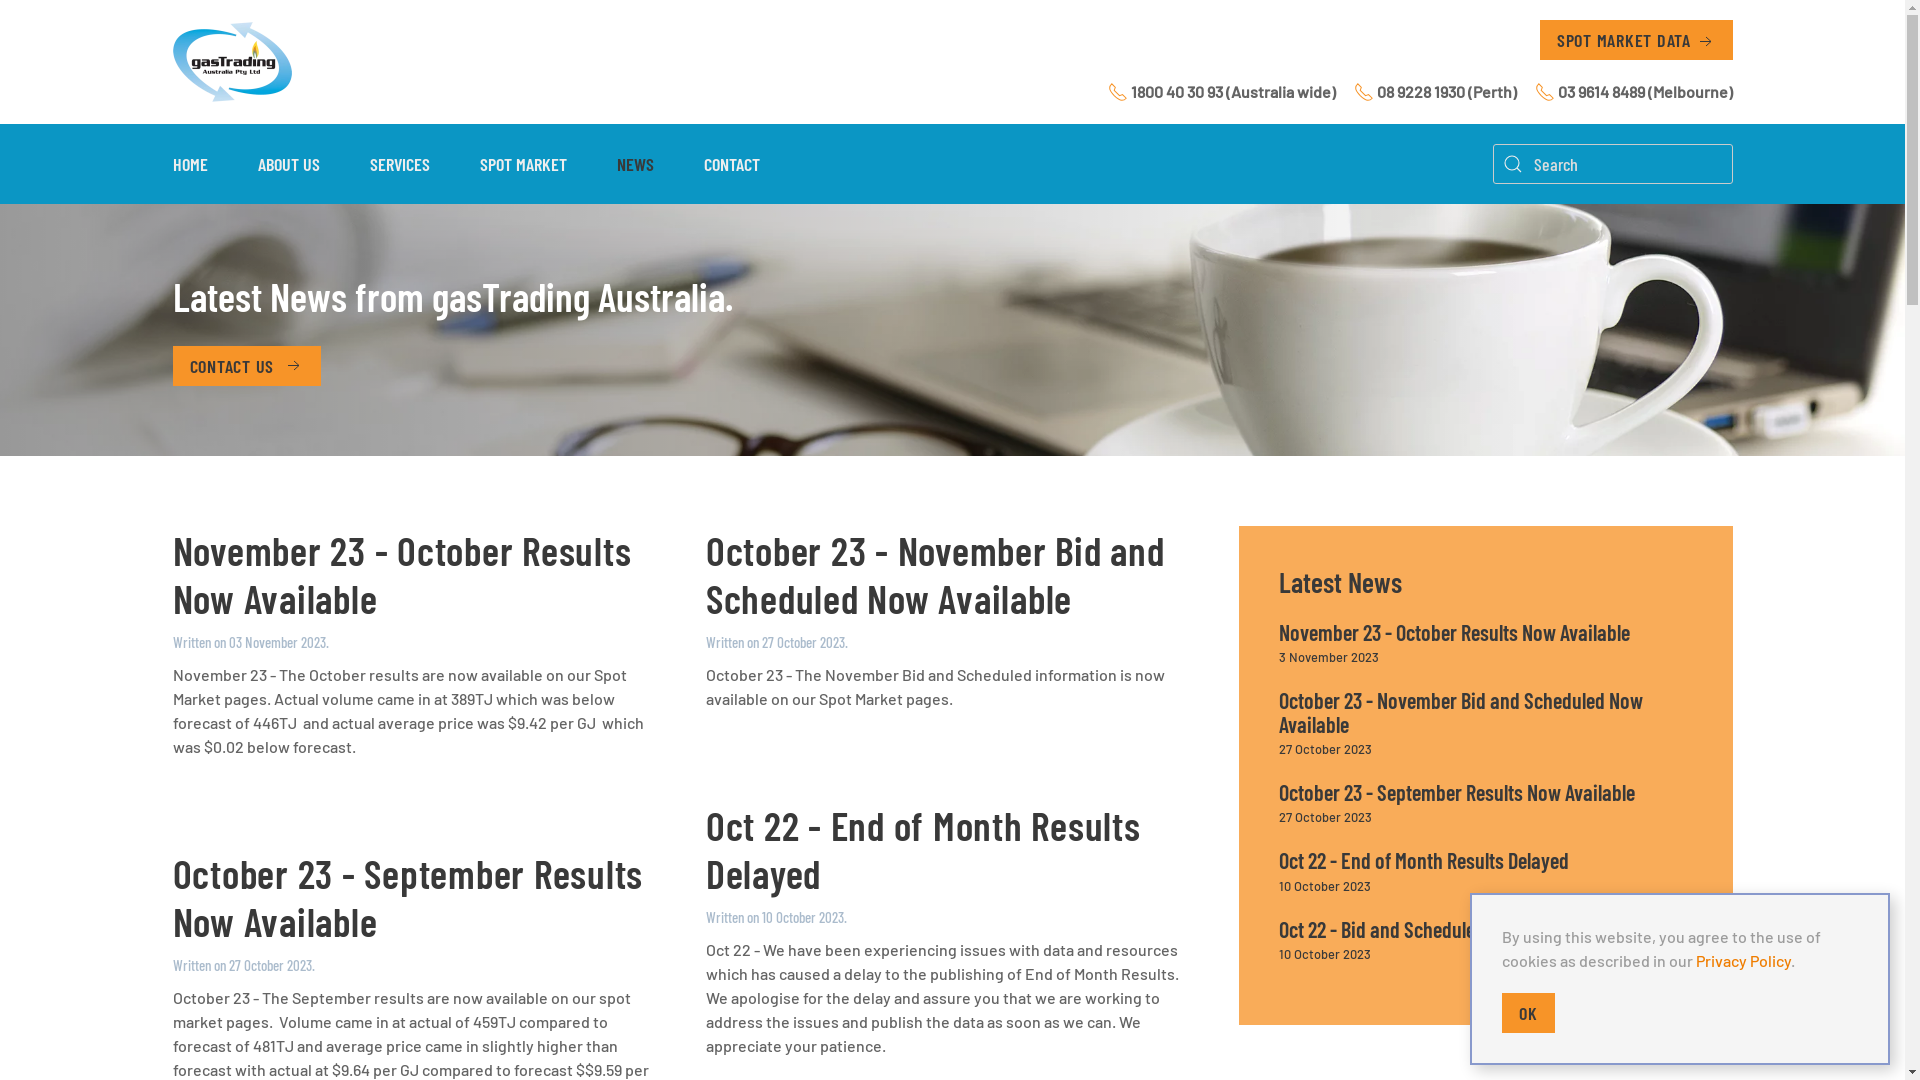  What do you see at coordinates (408, 897) in the screenshot?
I see `October 23 - September Results Now Available` at bounding box center [408, 897].